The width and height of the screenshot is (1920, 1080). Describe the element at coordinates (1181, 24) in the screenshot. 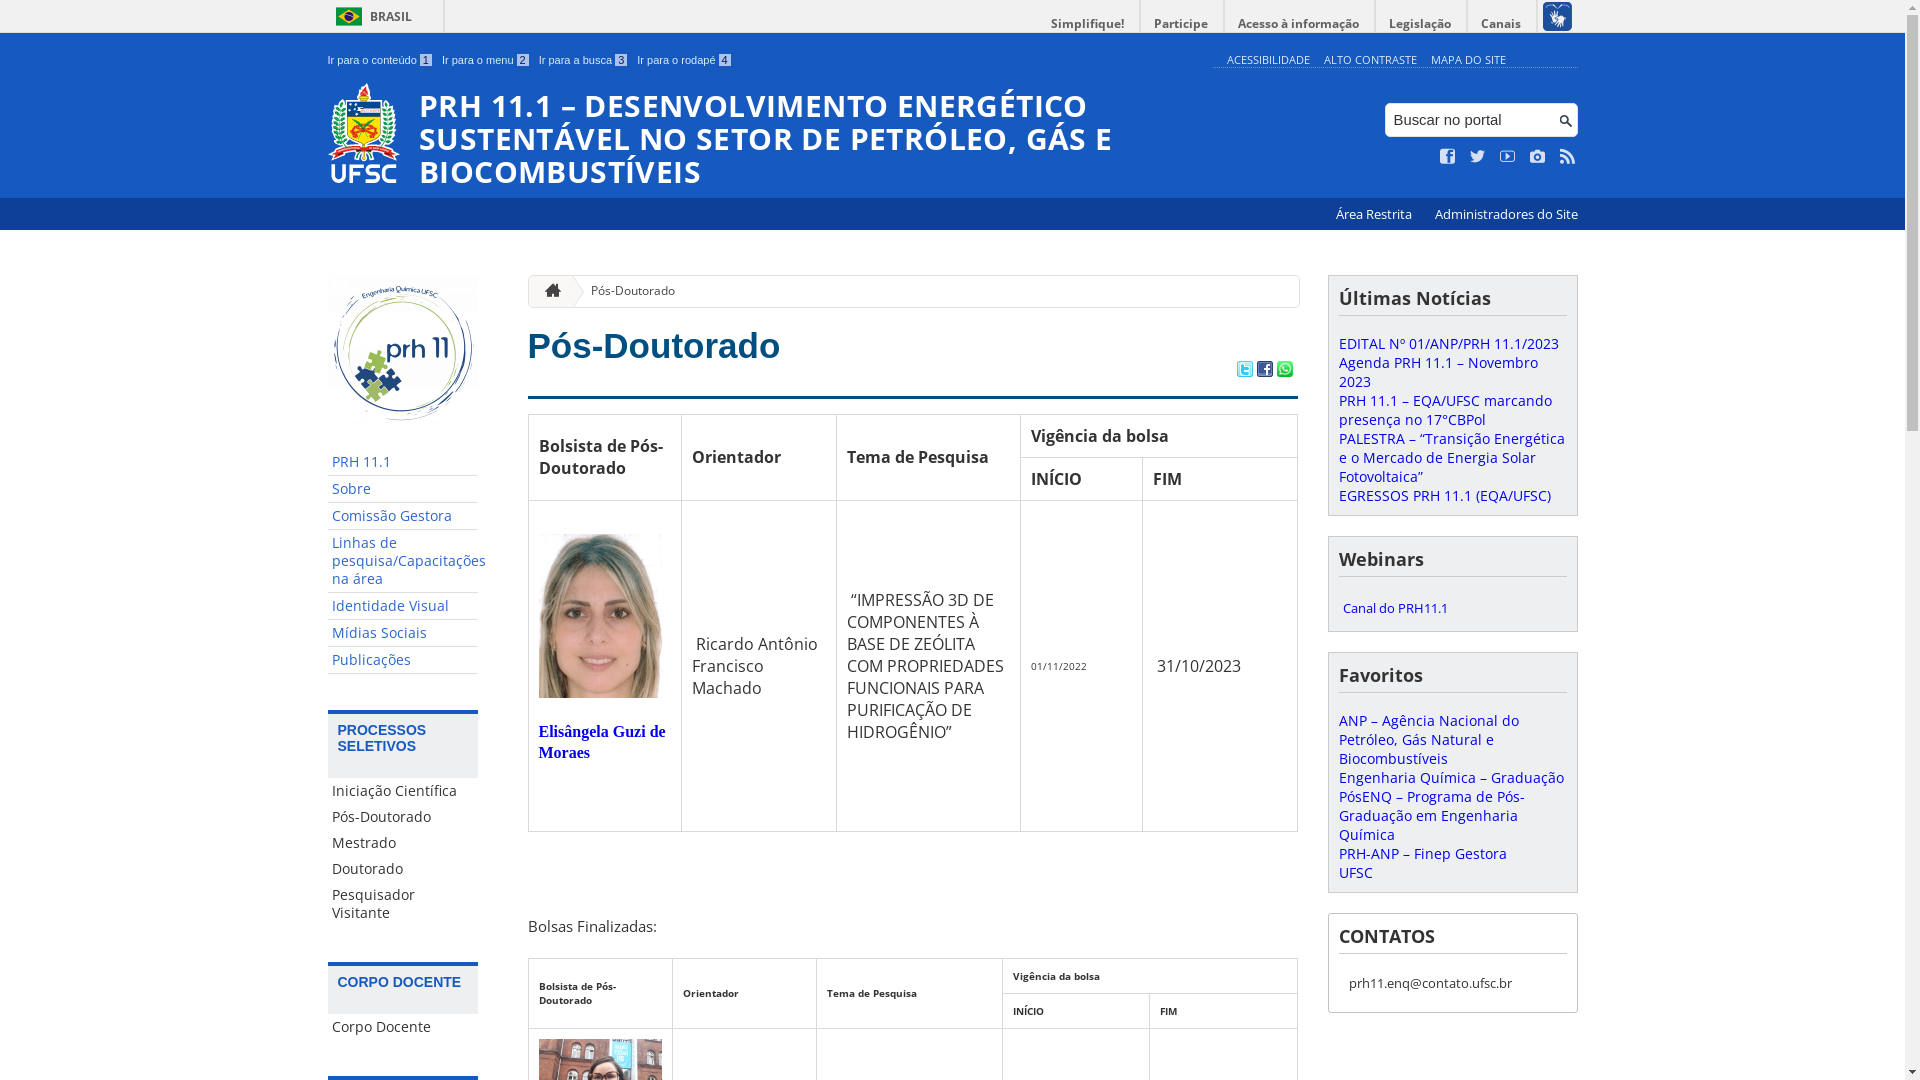

I see `Participe` at that location.